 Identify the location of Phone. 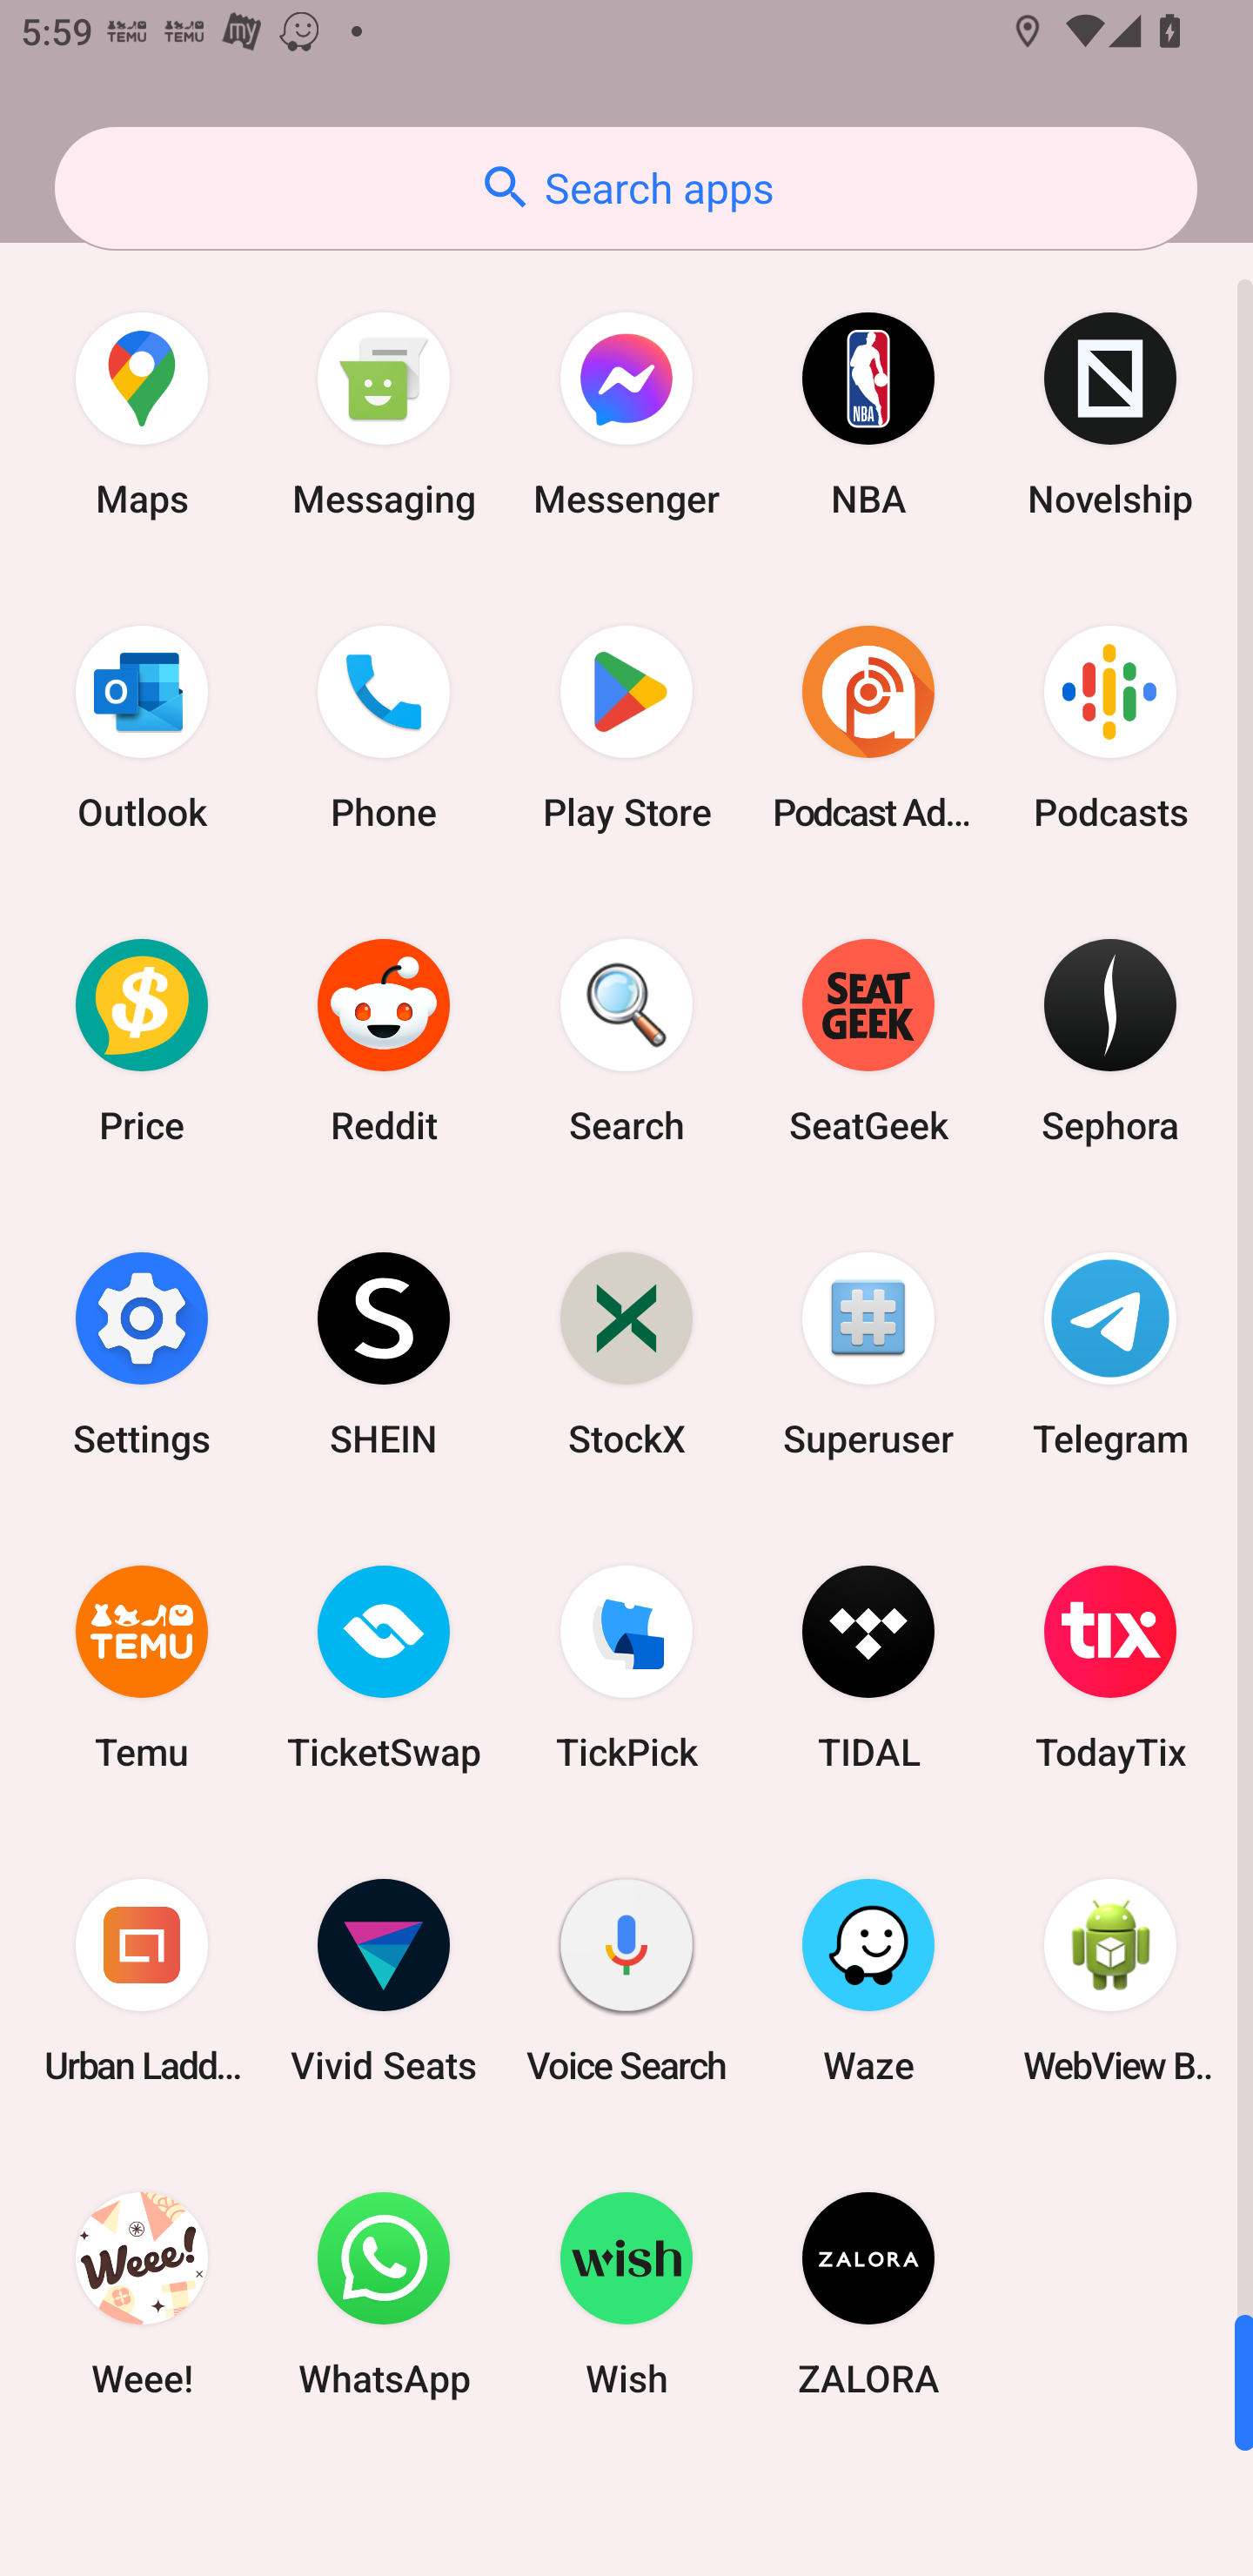
(384, 728).